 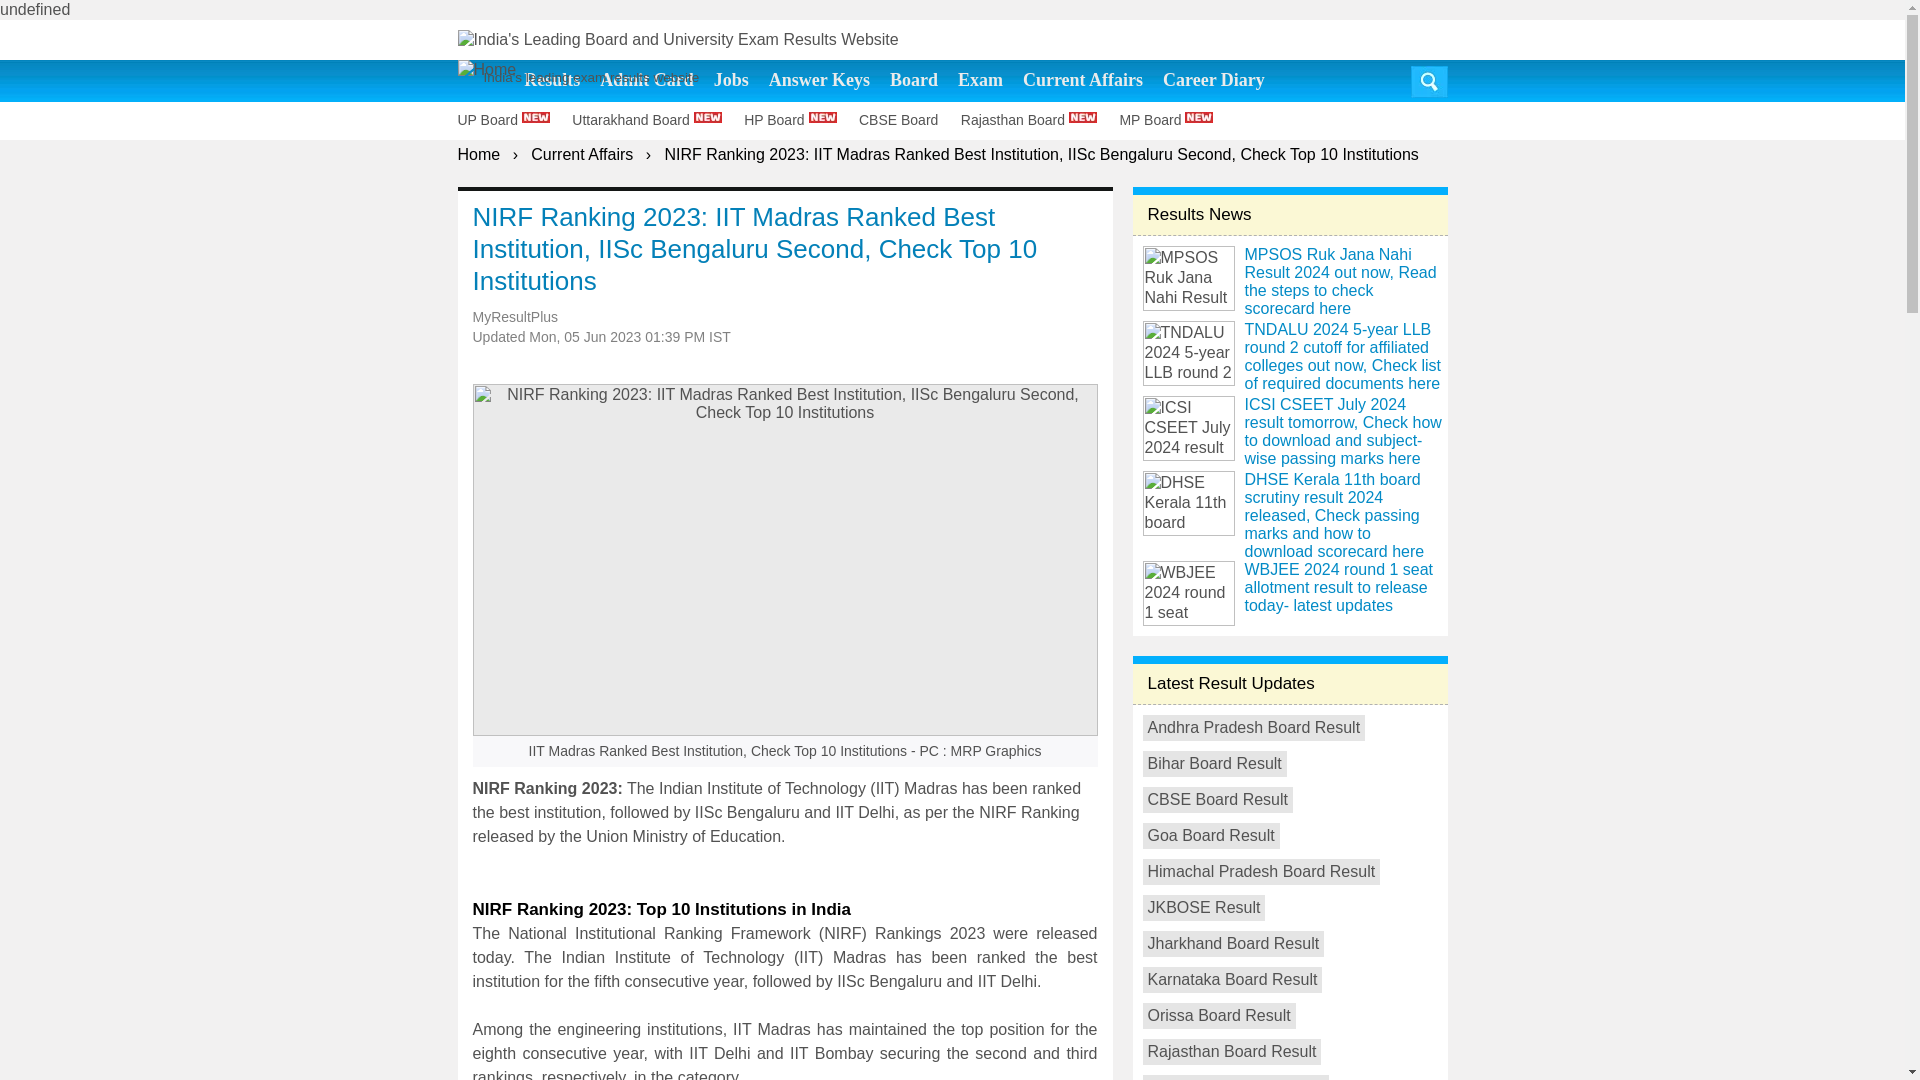 What do you see at coordinates (980, 80) in the screenshot?
I see `Exam` at bounding box center [980, 80].